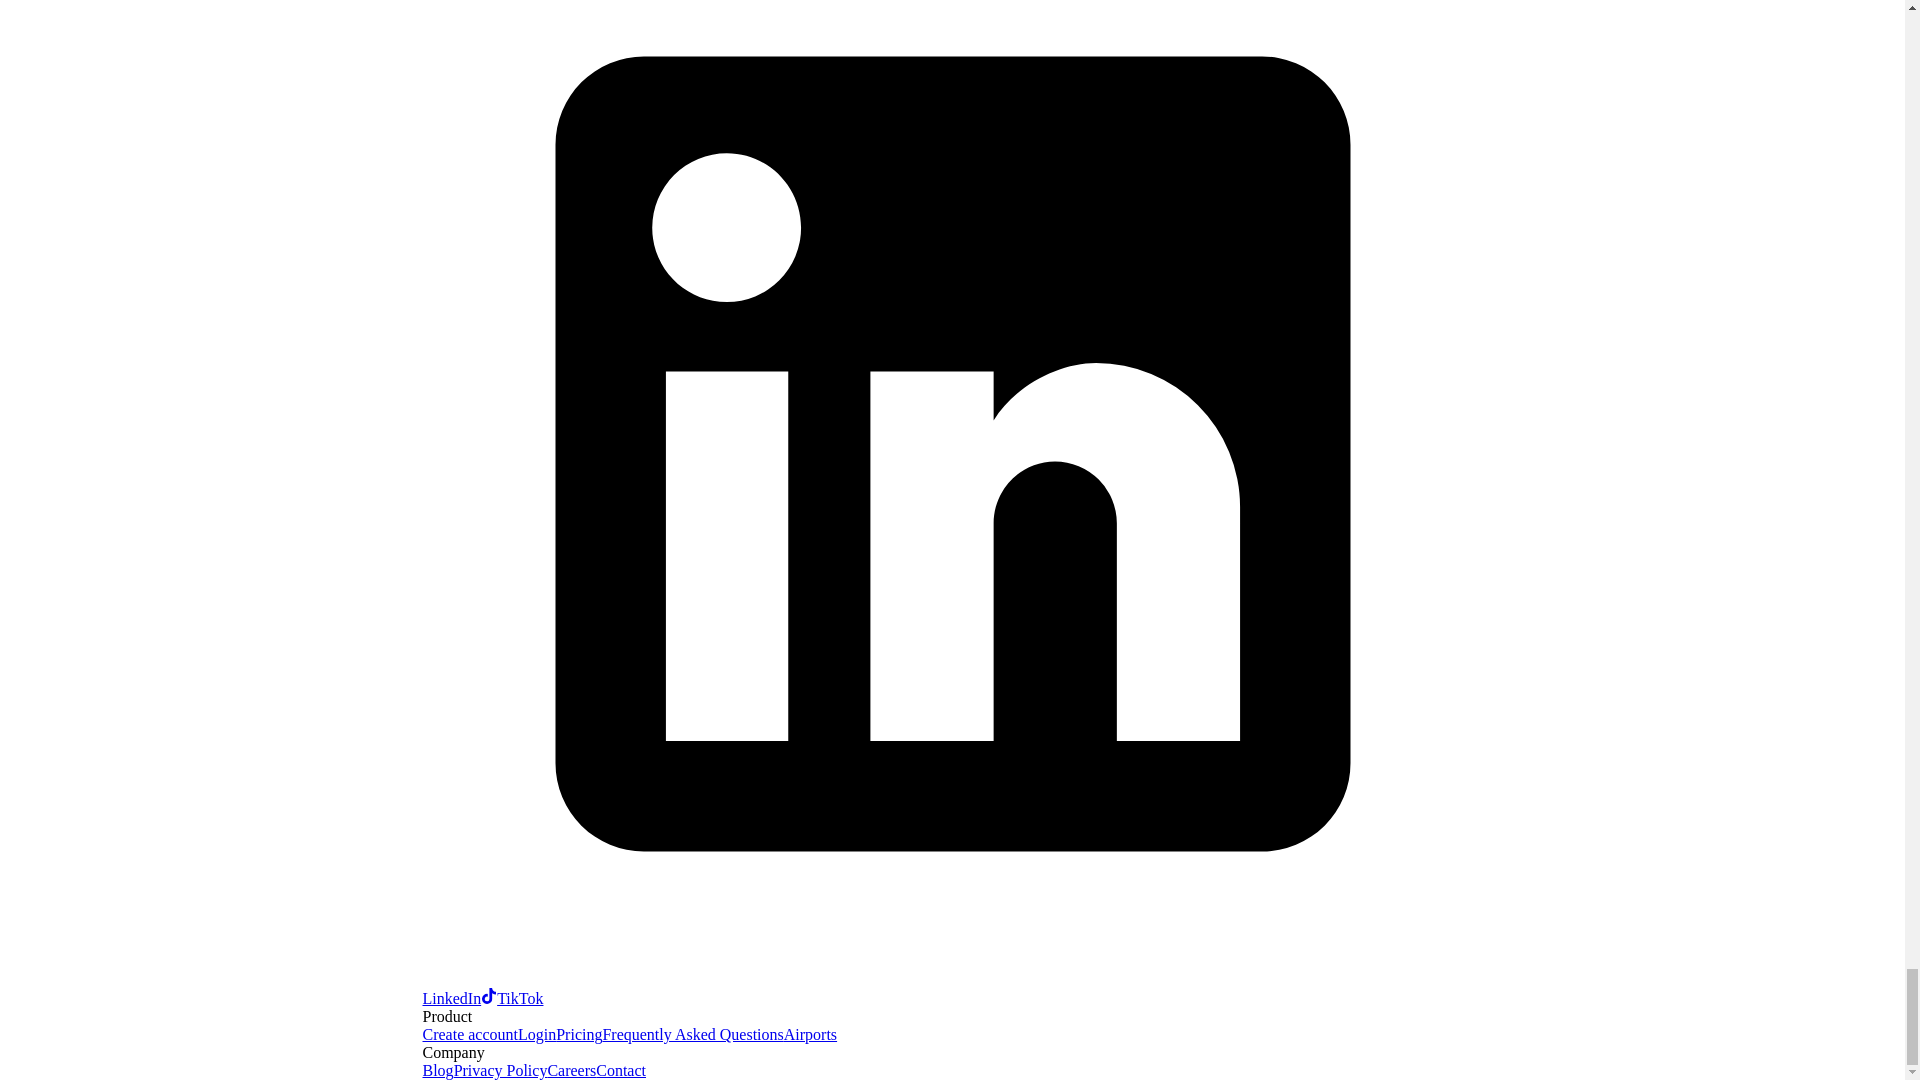 This screenshot has width=1920, height=1080. What do you see at coordinates (620, 1070) in the screenshot?
I see `Contact` at bounding box center [620, 1070].